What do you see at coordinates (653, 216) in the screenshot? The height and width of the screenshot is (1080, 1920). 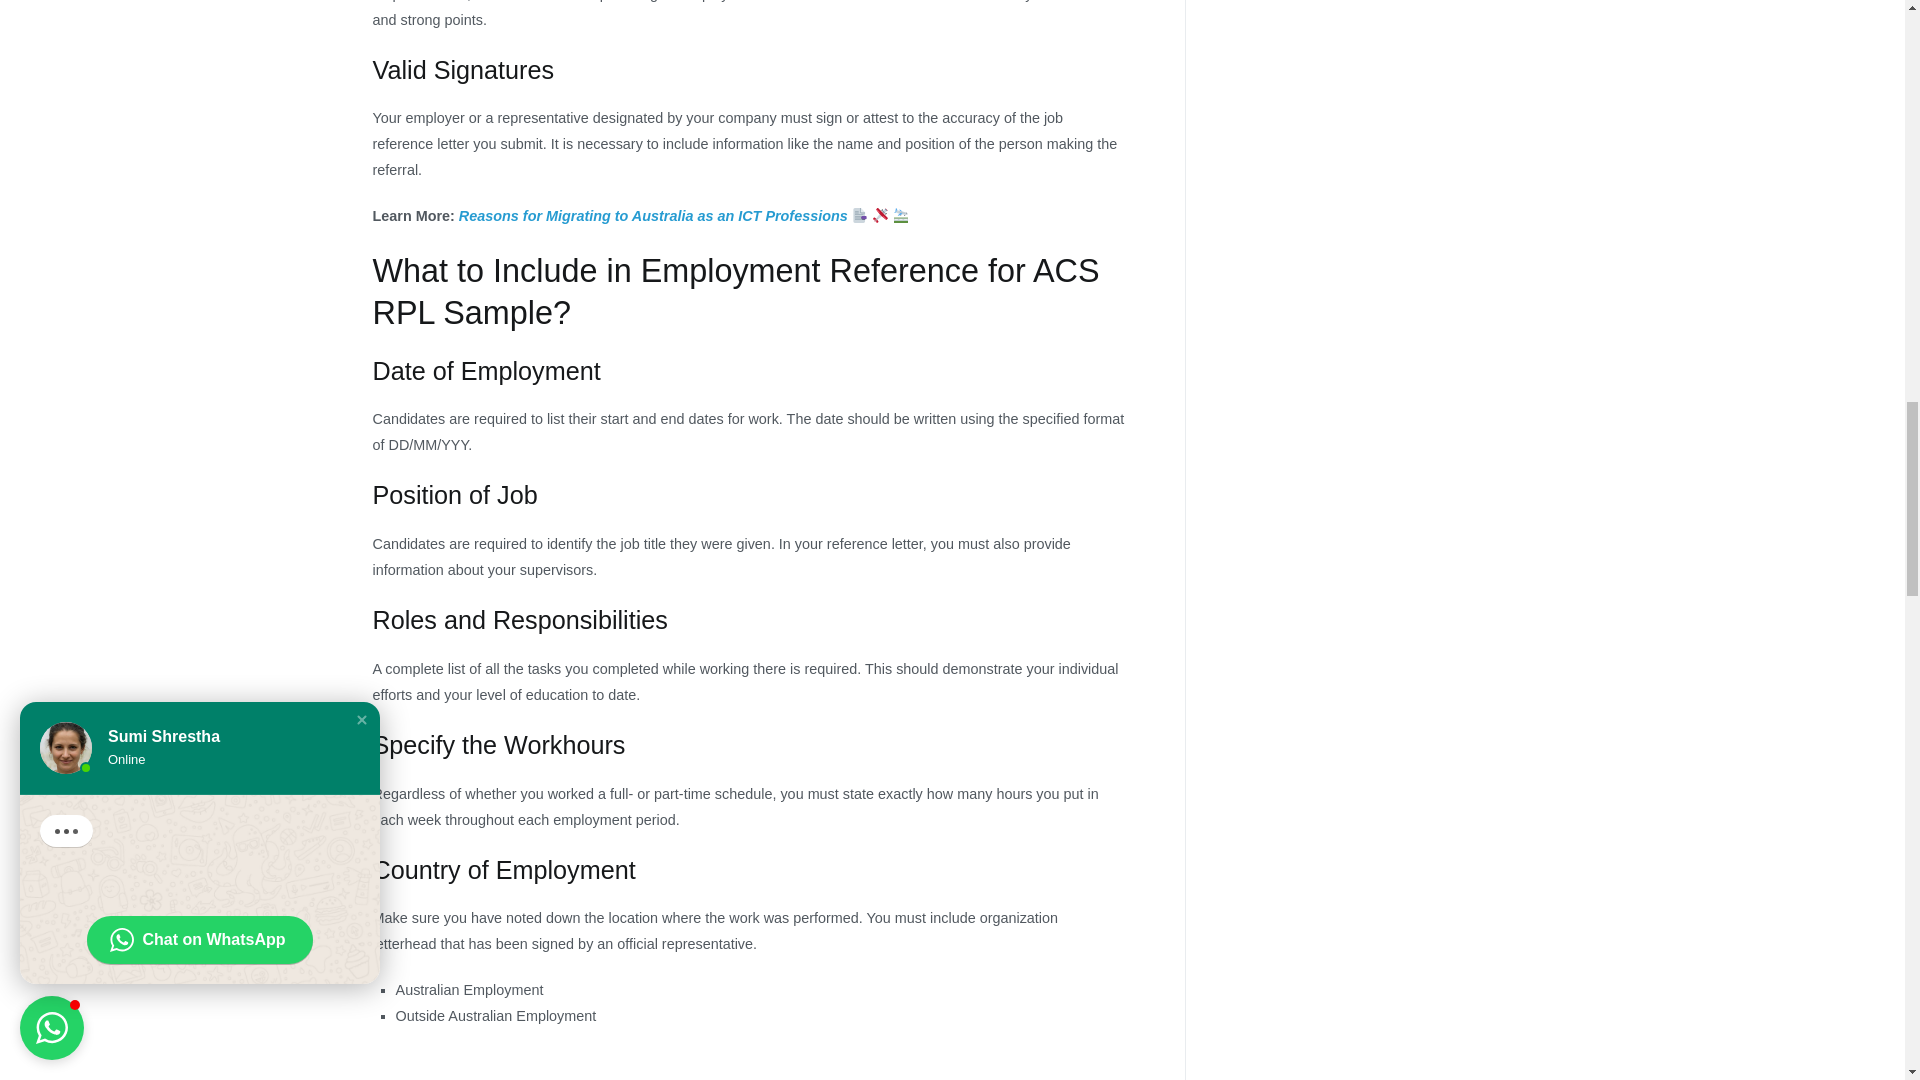 I see `Reasons for Migrating to Australia as an ICT Professions` at bounding box center [653, 216].